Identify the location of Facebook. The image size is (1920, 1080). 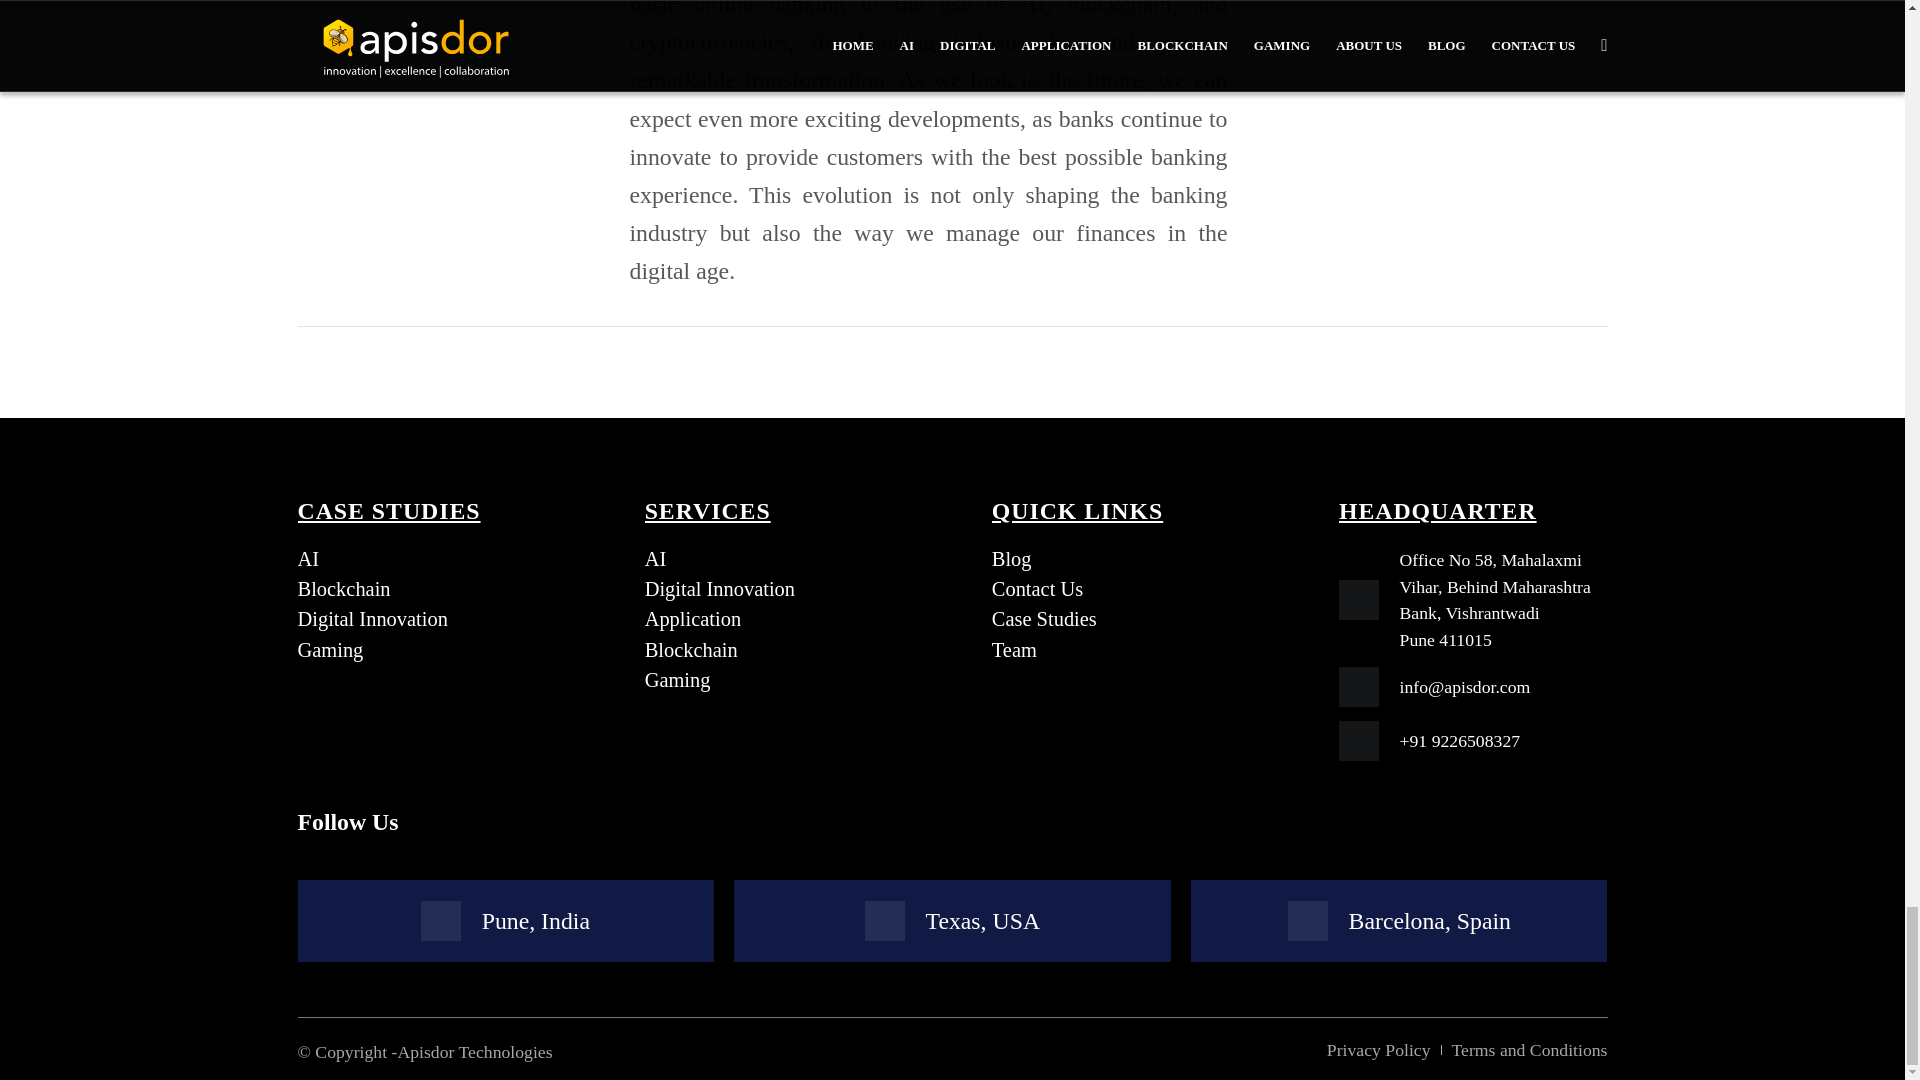
(445, 822).